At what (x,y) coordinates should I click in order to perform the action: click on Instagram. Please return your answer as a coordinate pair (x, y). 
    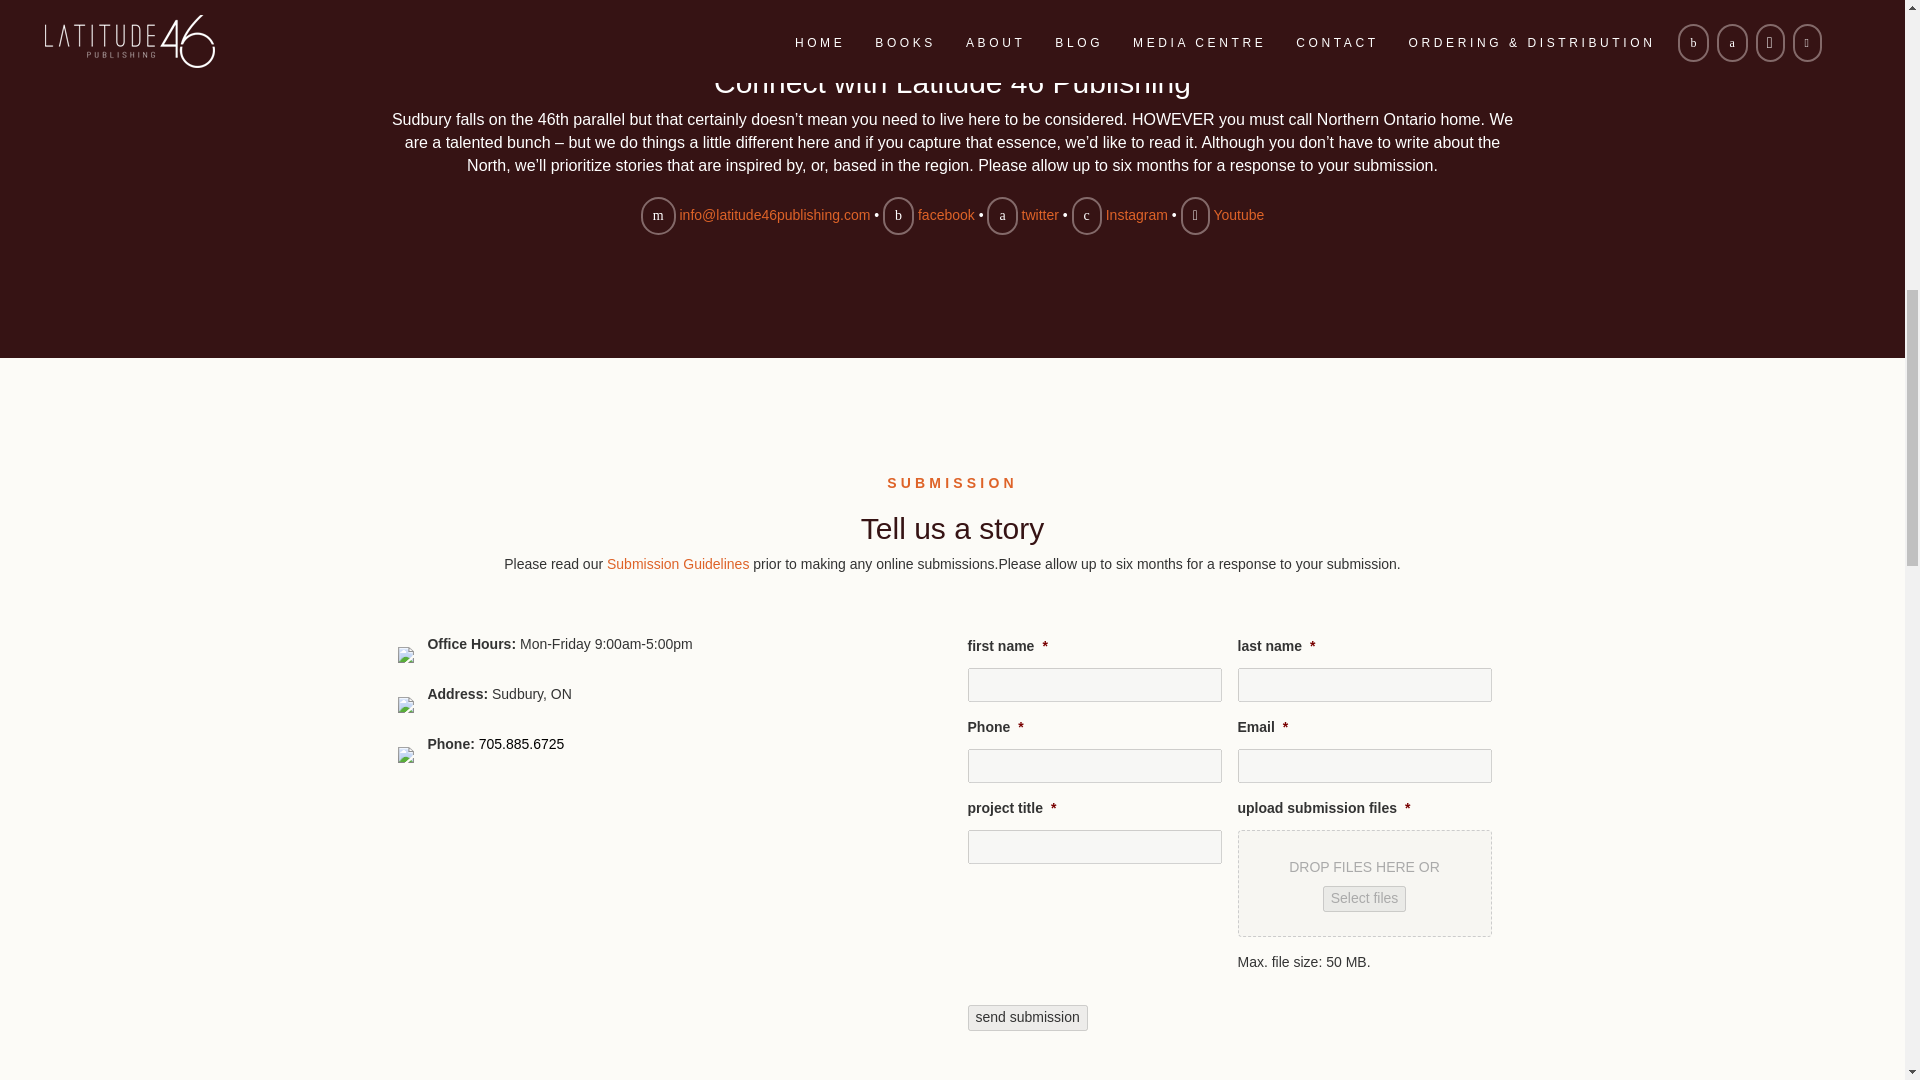
    Looking at the image, I should click on (1136, 214).